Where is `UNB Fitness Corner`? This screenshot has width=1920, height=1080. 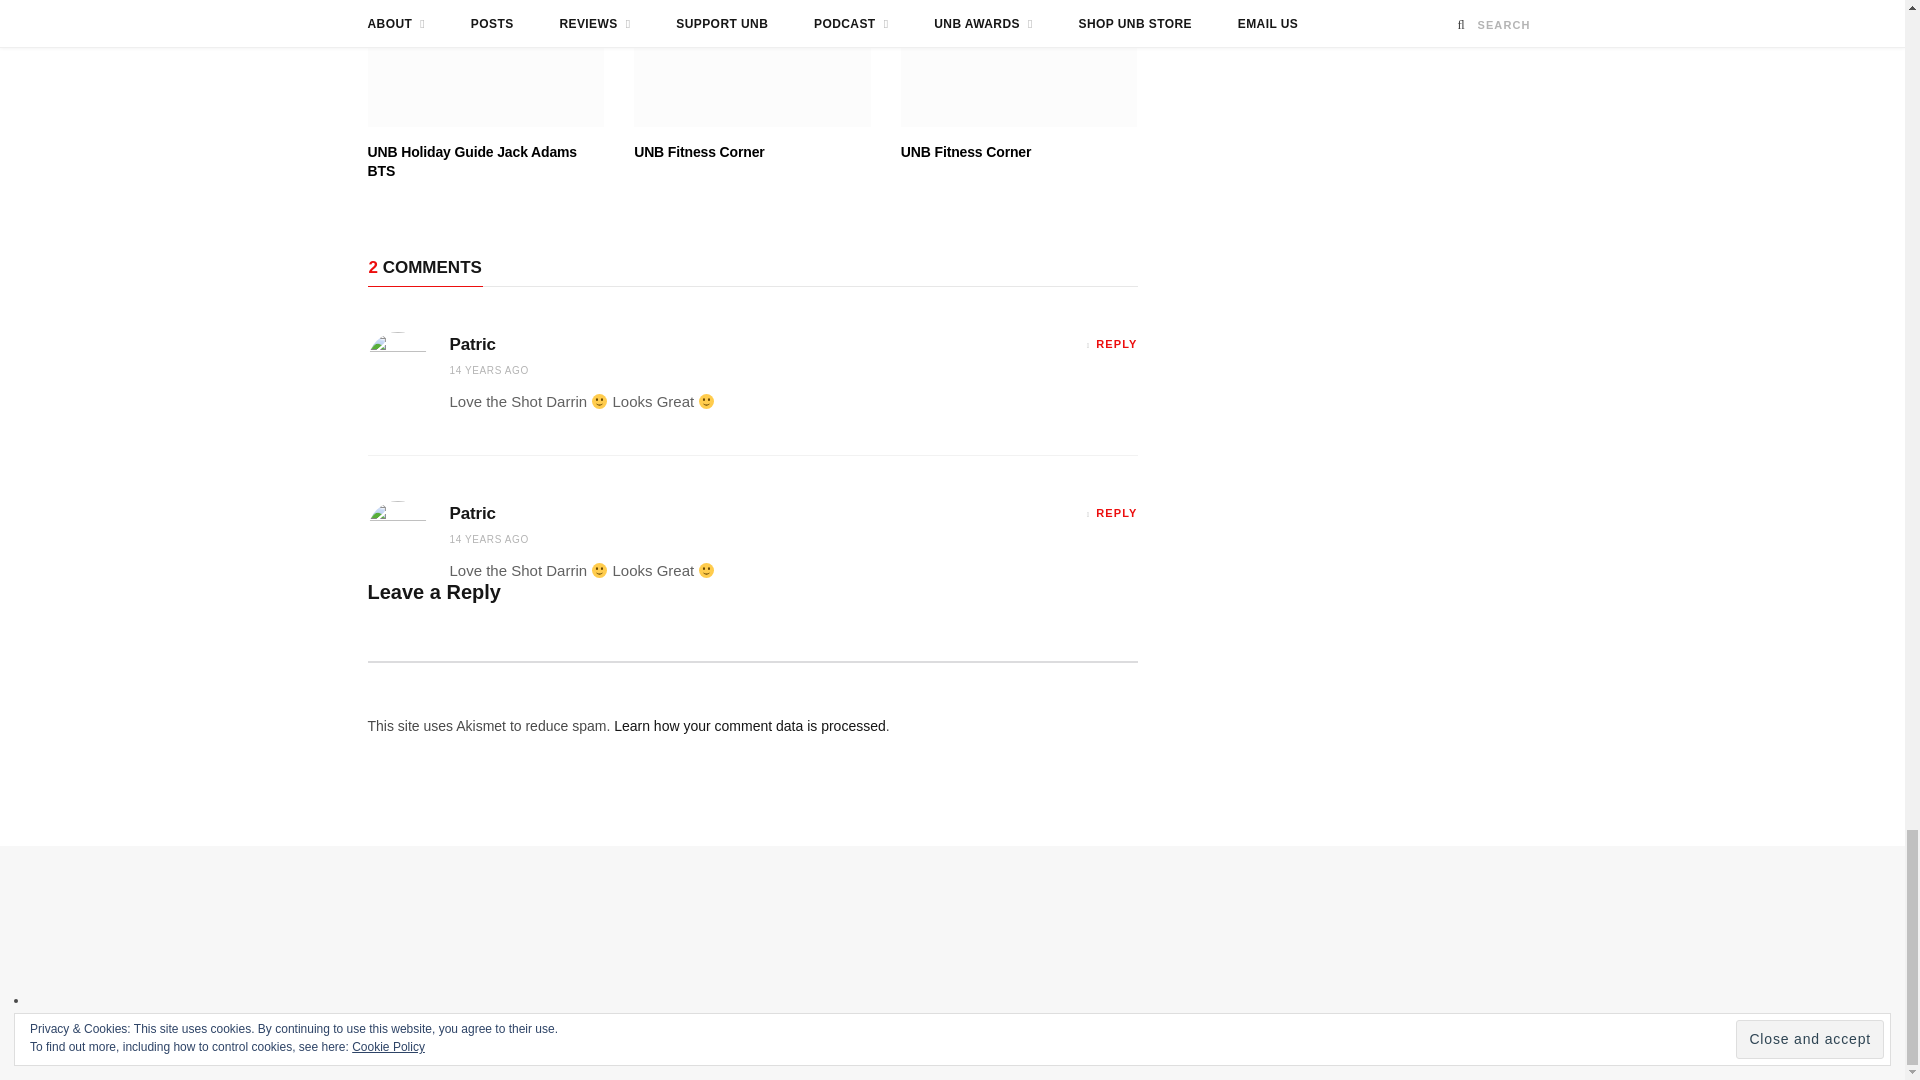 UNB Fitness Corner is located at coordinates (1019, 64).